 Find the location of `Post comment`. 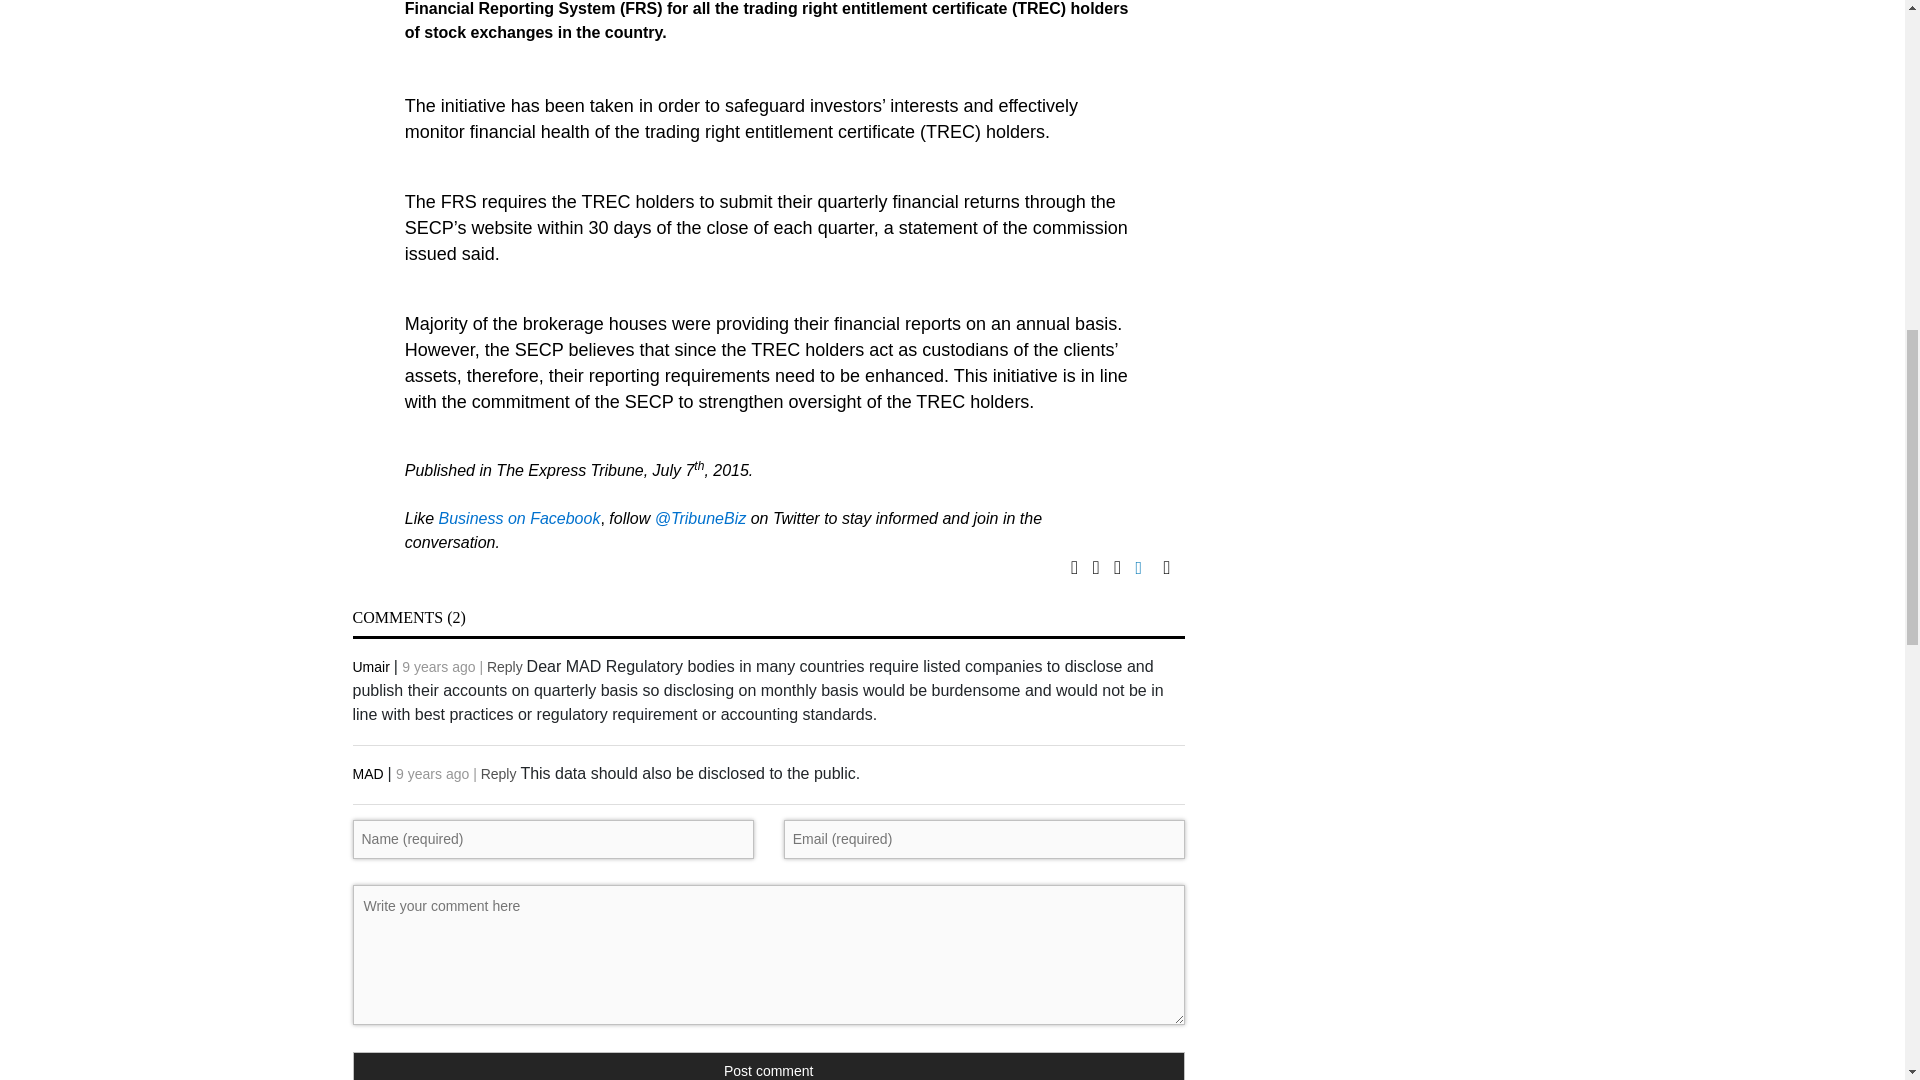

Post comment is located at coordinates (768, 1066).